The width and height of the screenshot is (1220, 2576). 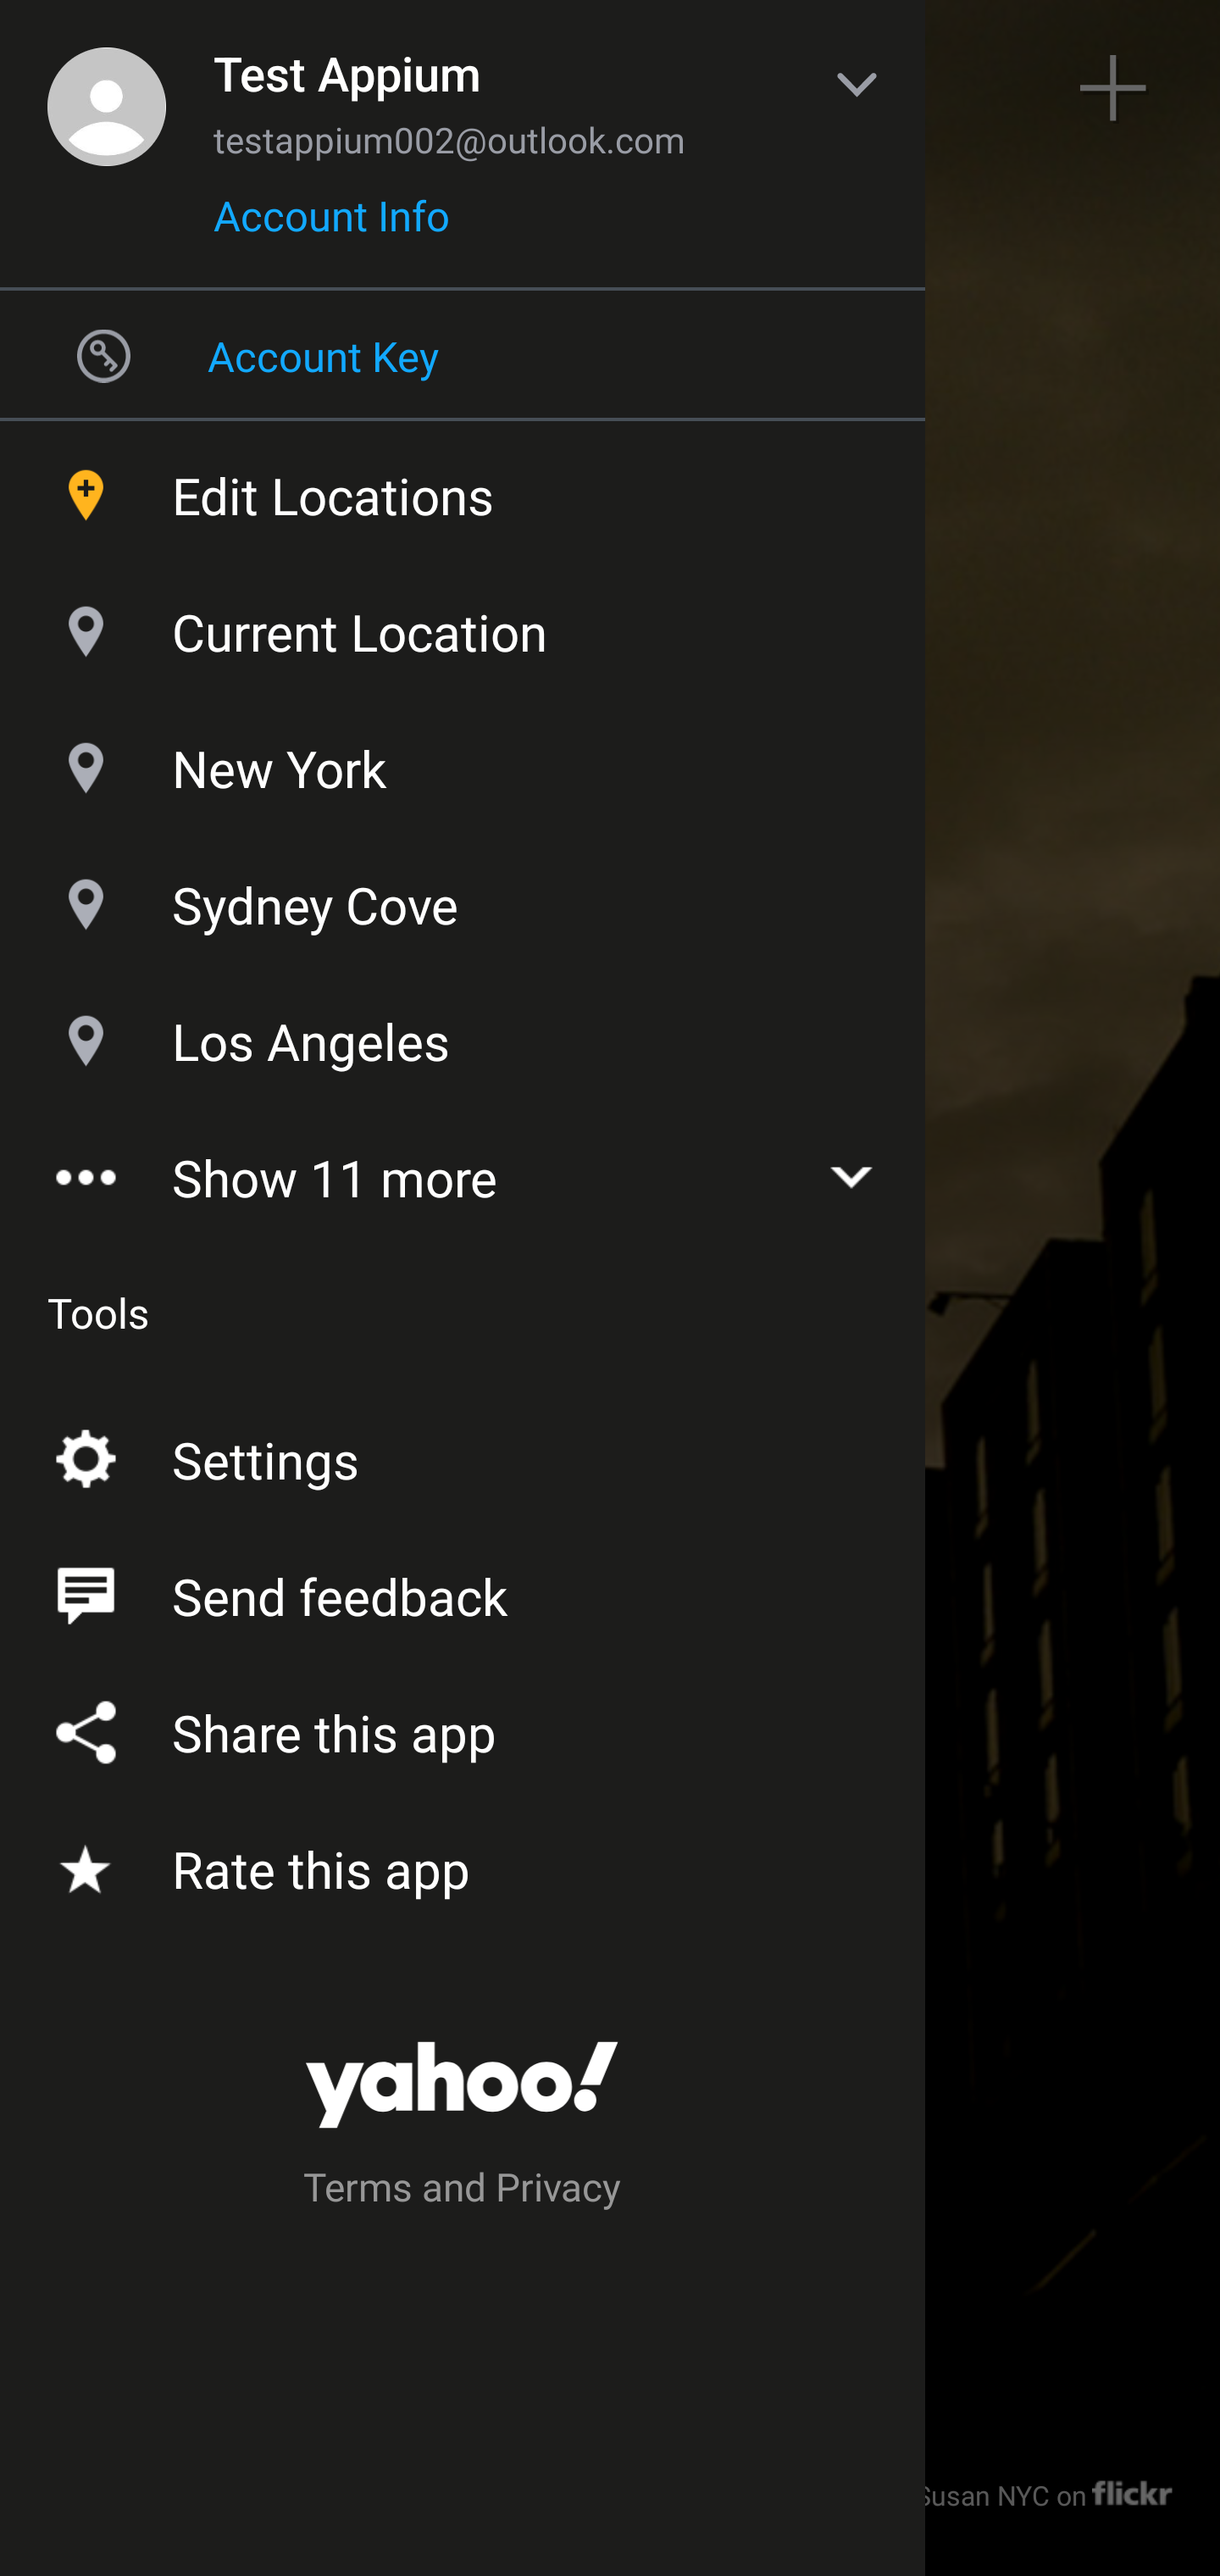 I want to click on Terms and Privacy Terms and privacy button, so click(x=463, y=2191).